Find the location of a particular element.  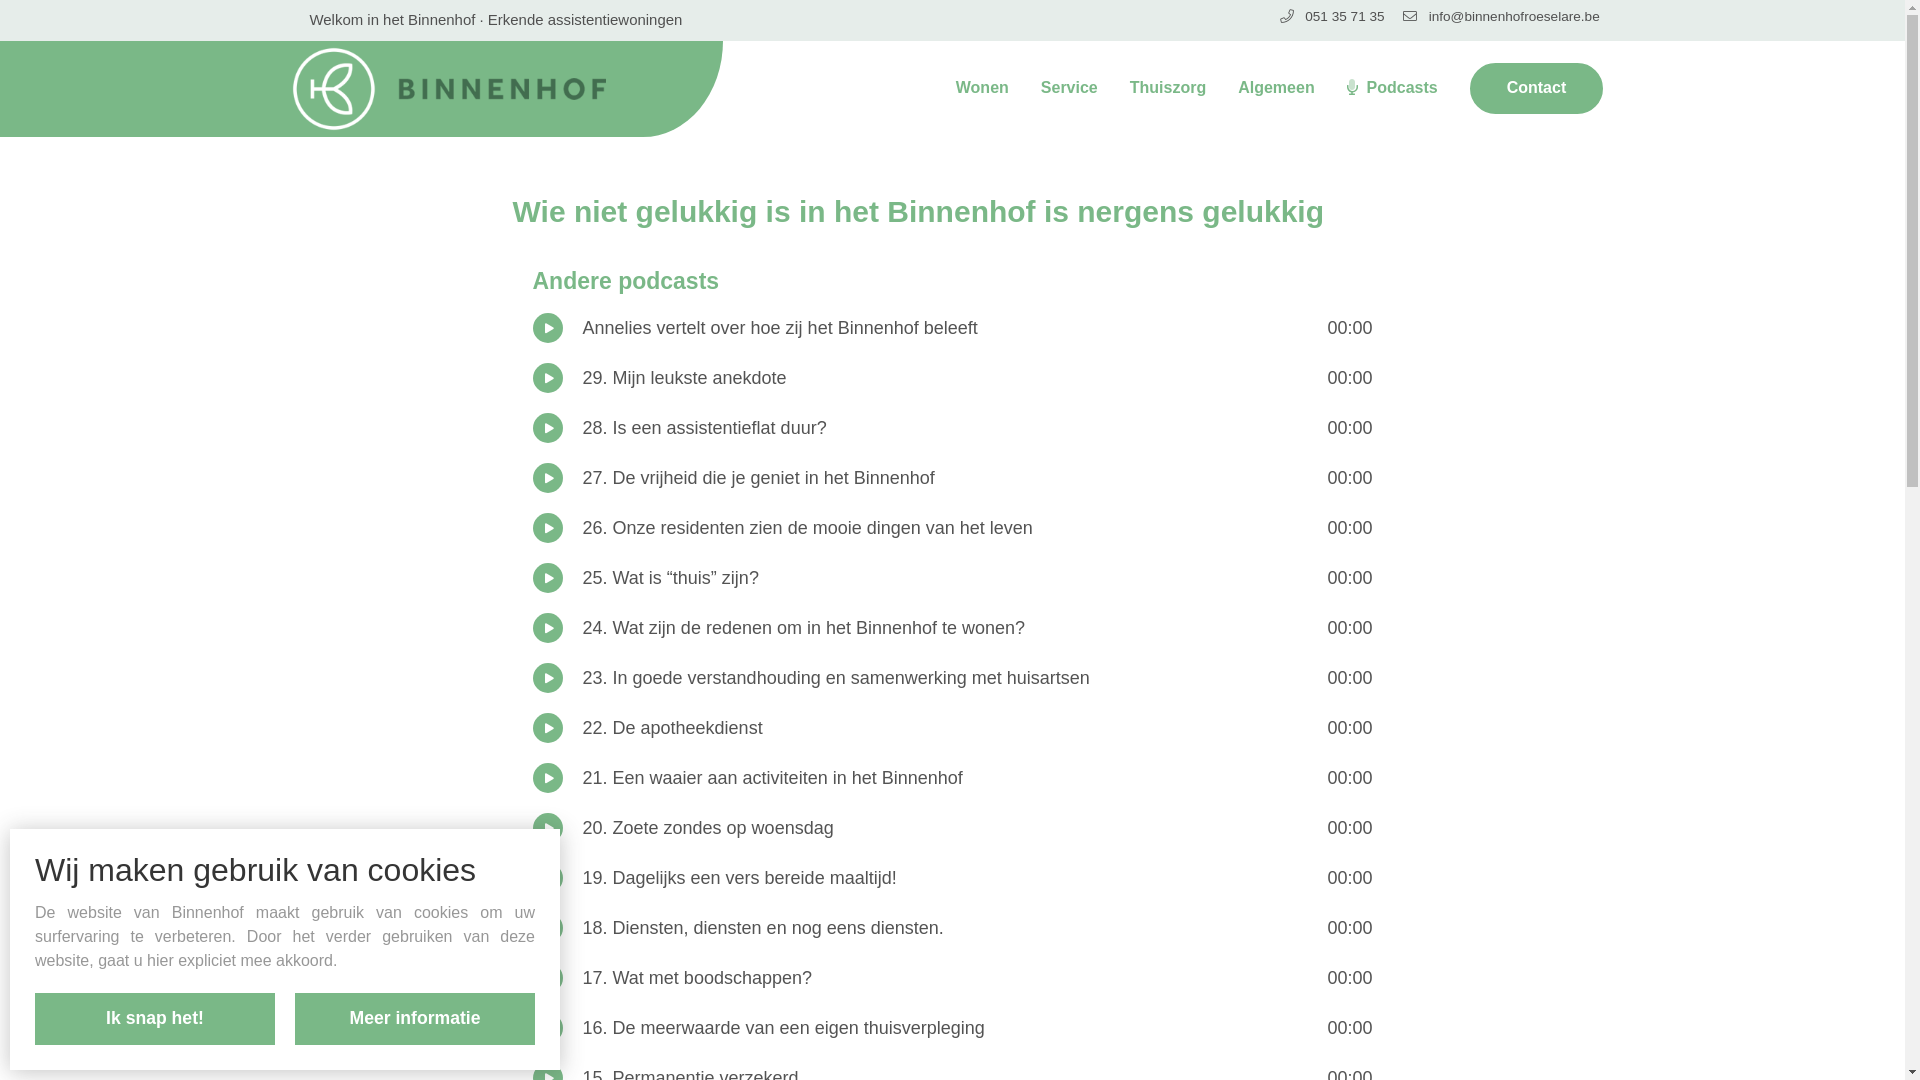

28. Is een assistentieflat duur?
00:00 is located at coordinates (952, 428).